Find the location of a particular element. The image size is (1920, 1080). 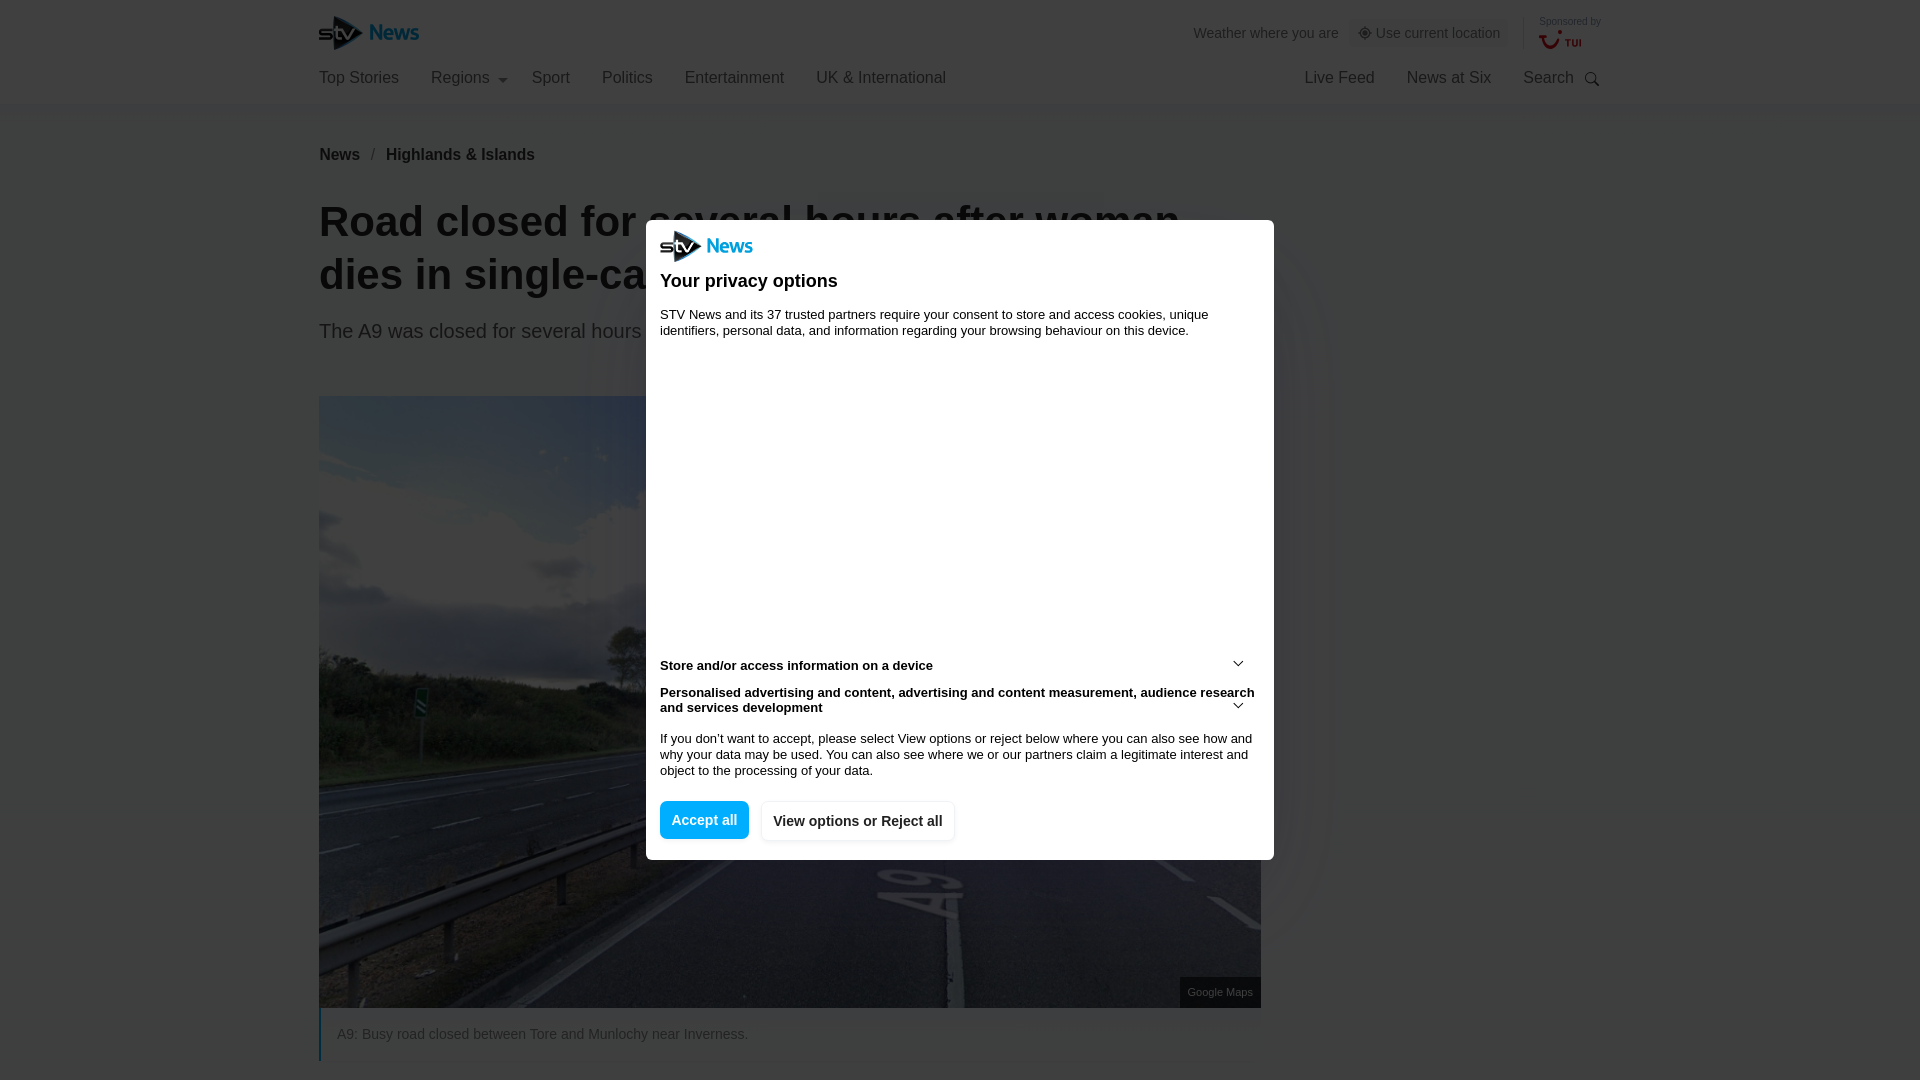

Politics is located at coordinates (627, 76).